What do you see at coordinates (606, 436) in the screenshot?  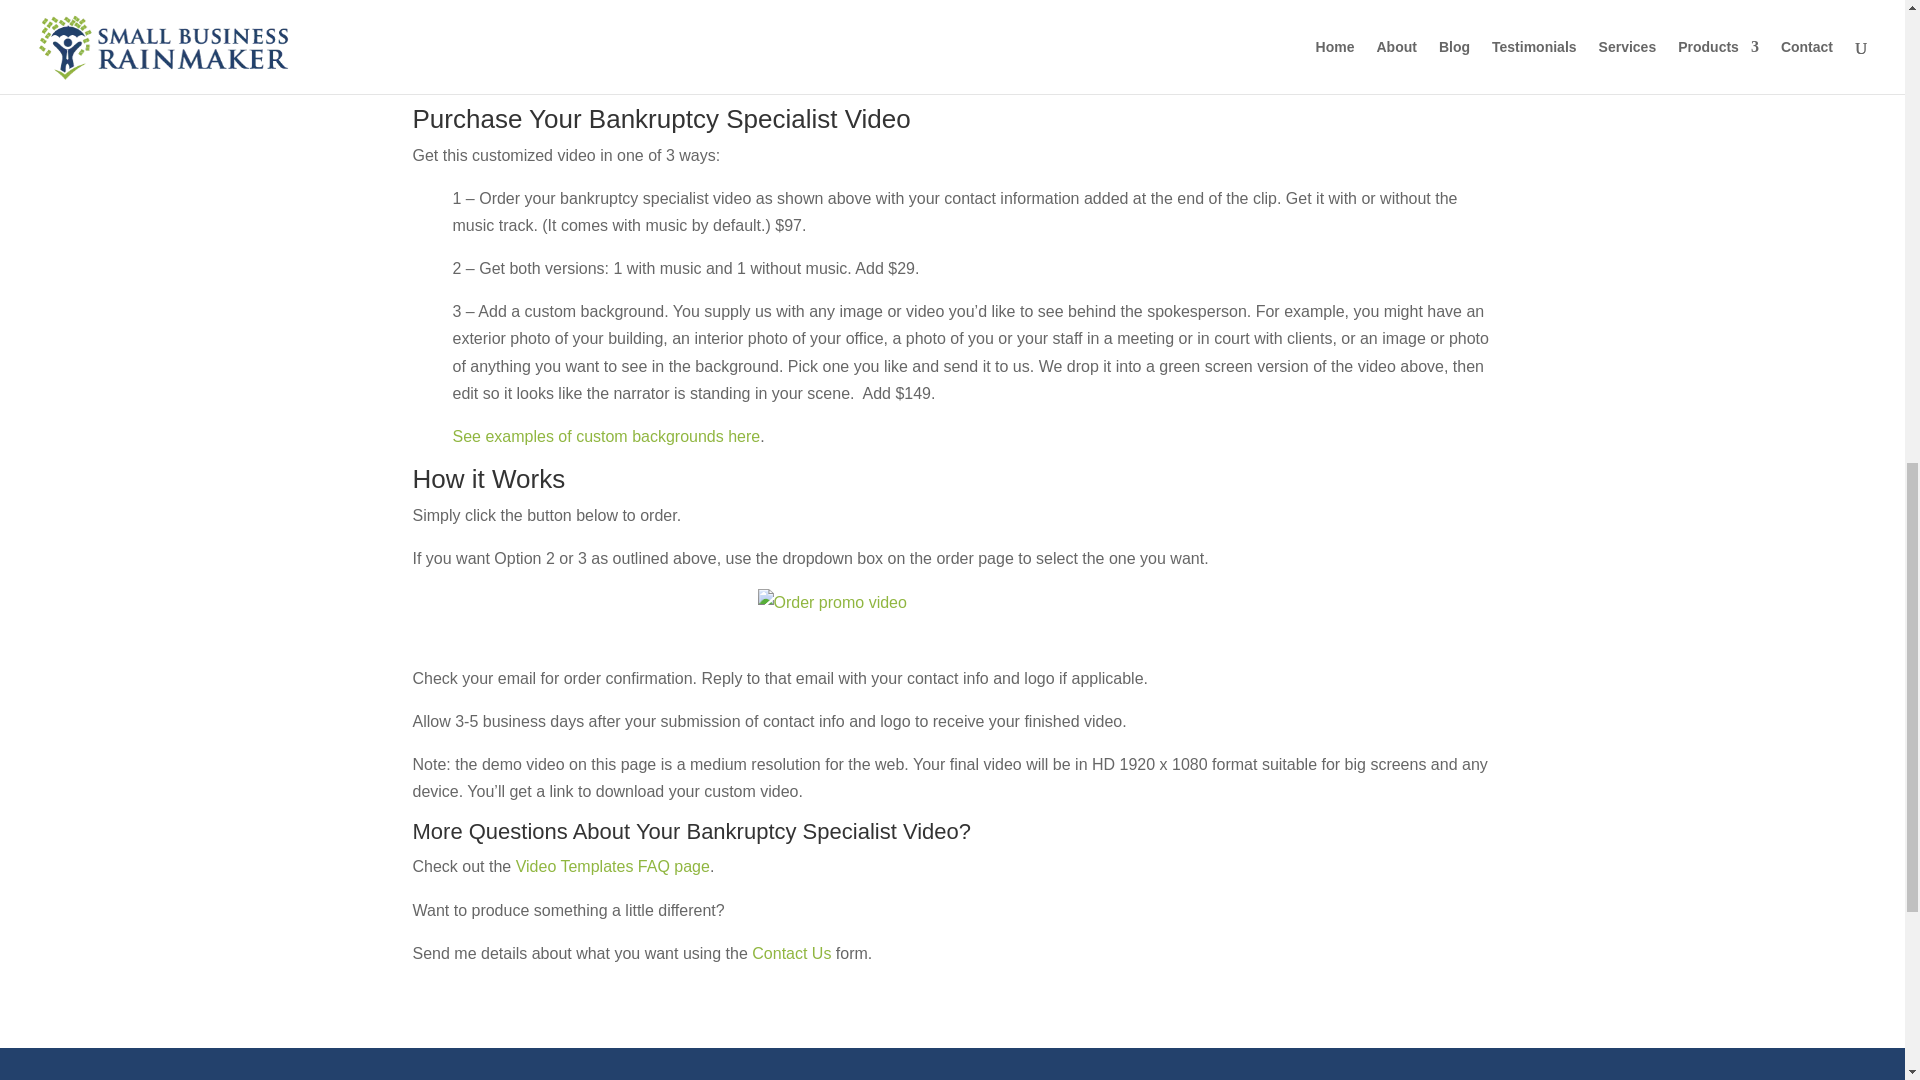 I see `See examples of custom backgrounds here` at bounding box center [606, 436].